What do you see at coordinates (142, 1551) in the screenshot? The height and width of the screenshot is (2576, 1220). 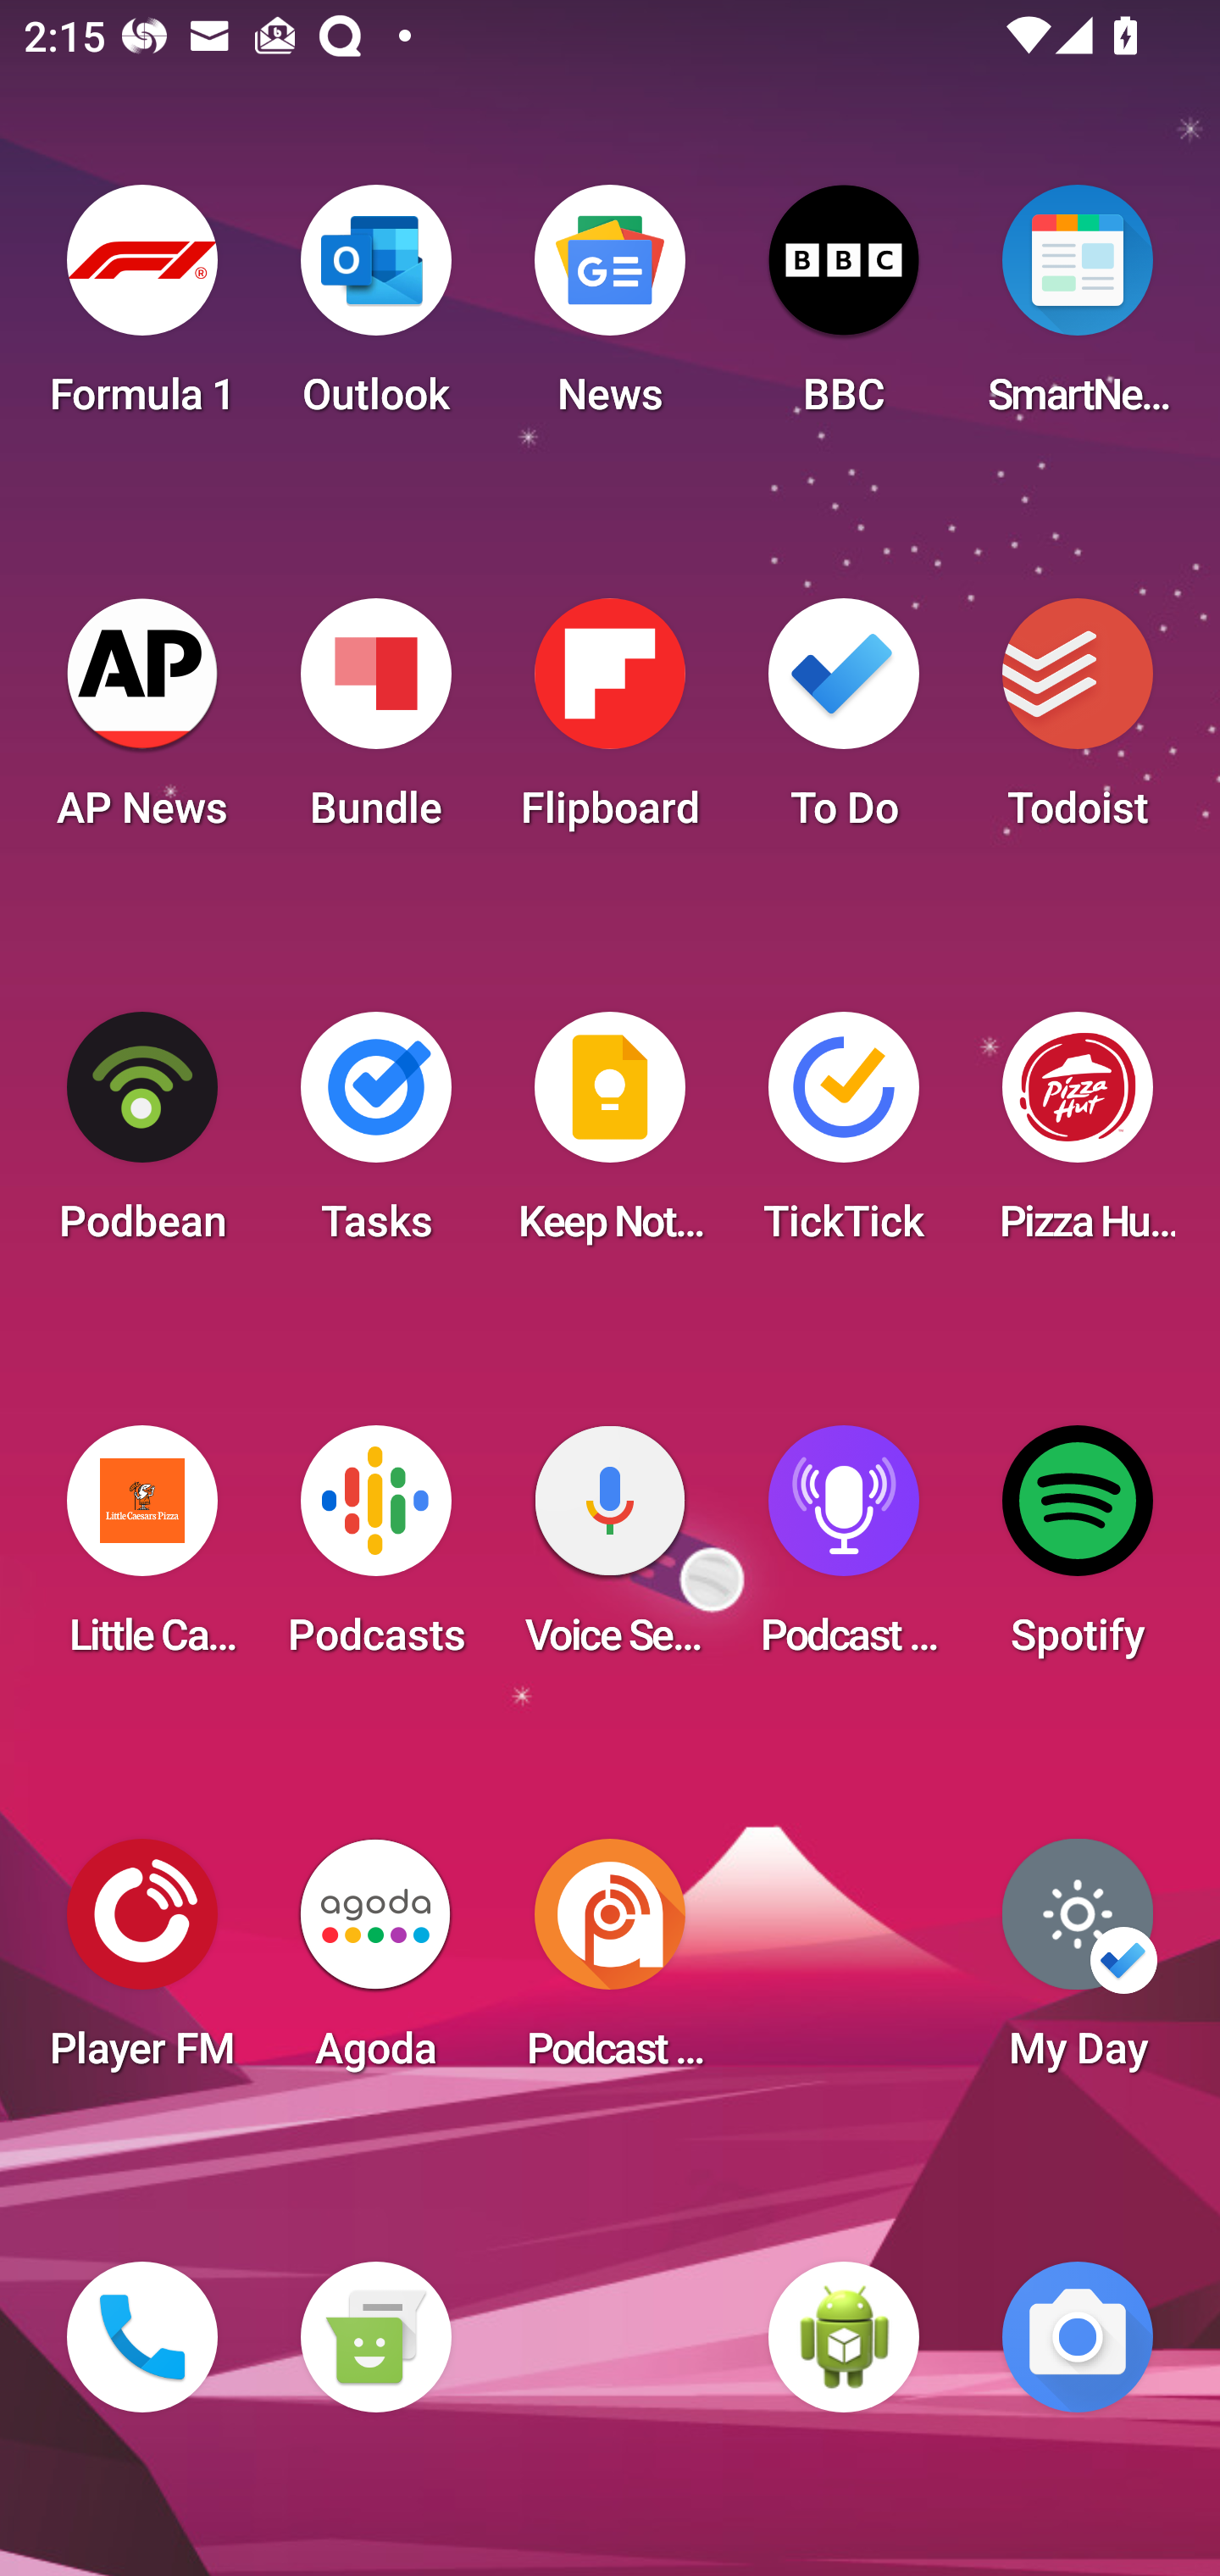 I see `Little Caesars Pizza` at bounding box center [142, 1551].